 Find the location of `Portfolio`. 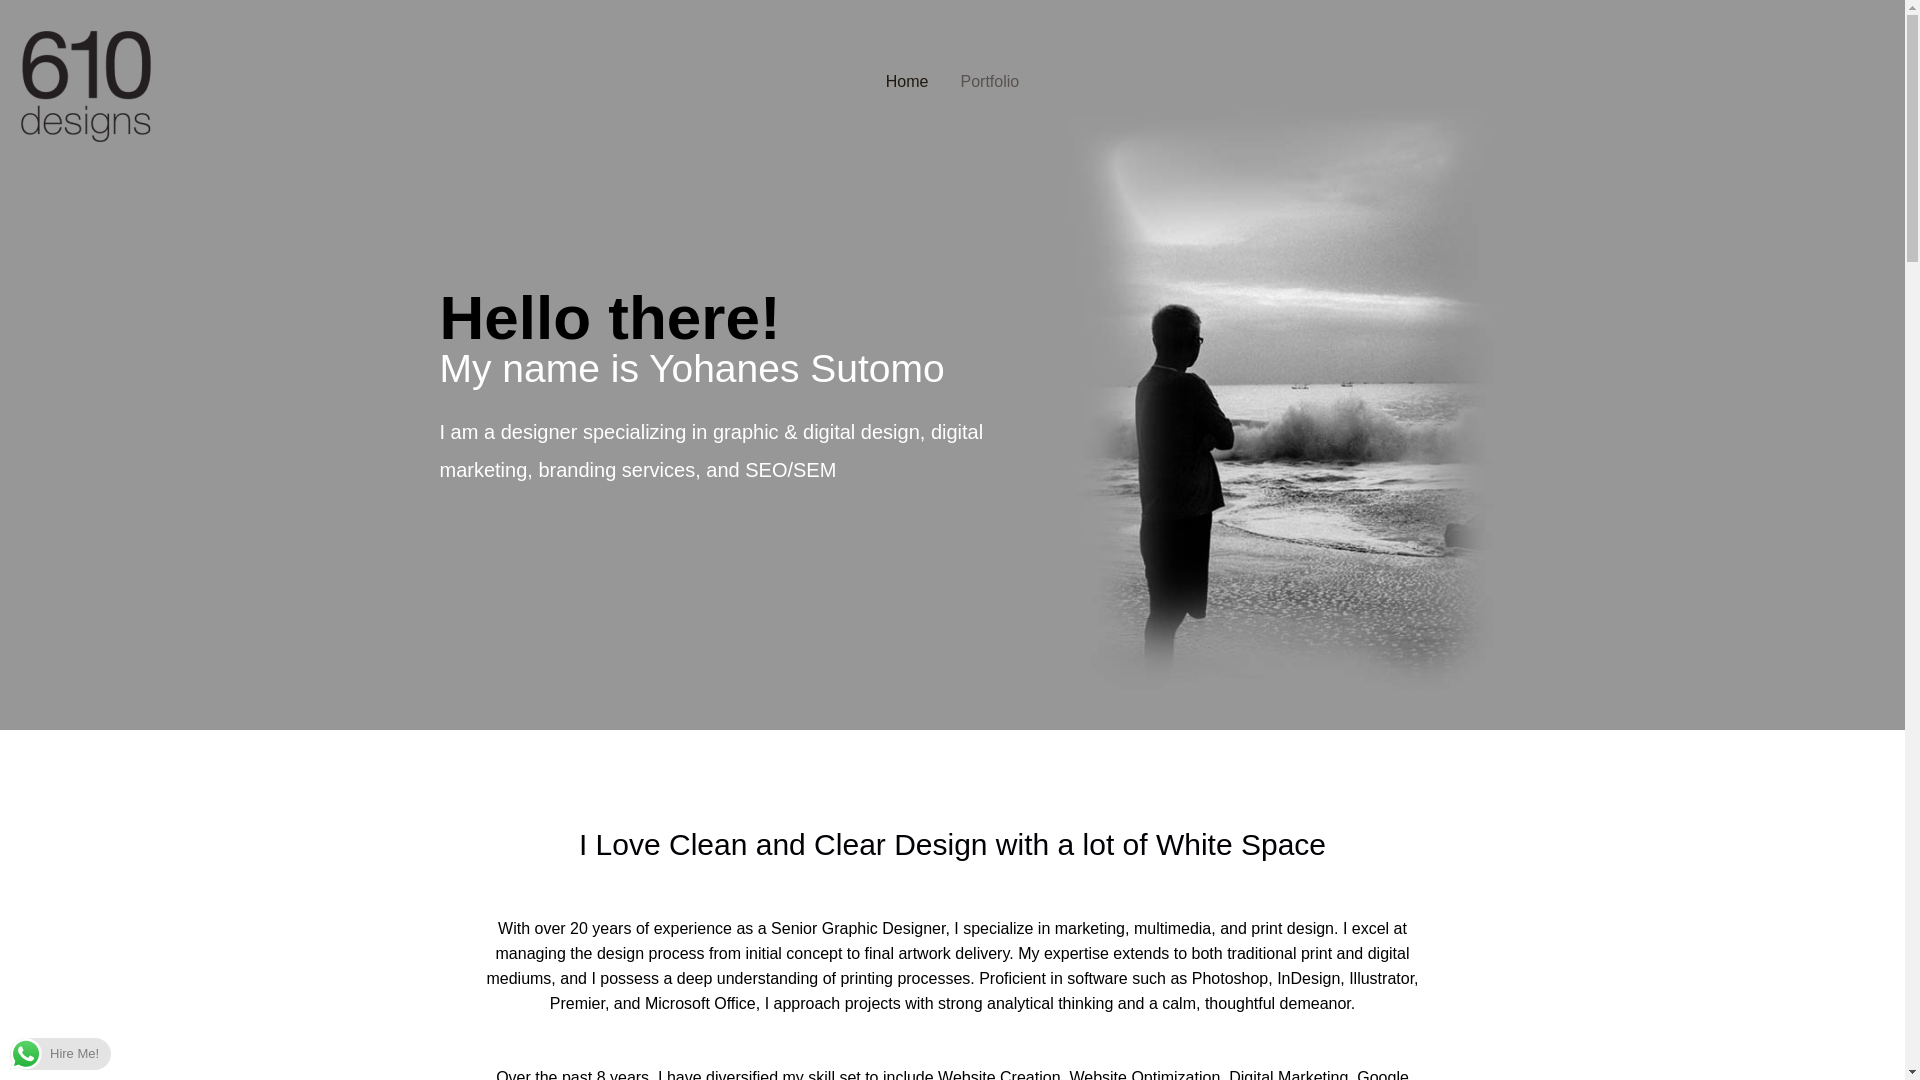

Portfolio is located at coordinates (989, 82).